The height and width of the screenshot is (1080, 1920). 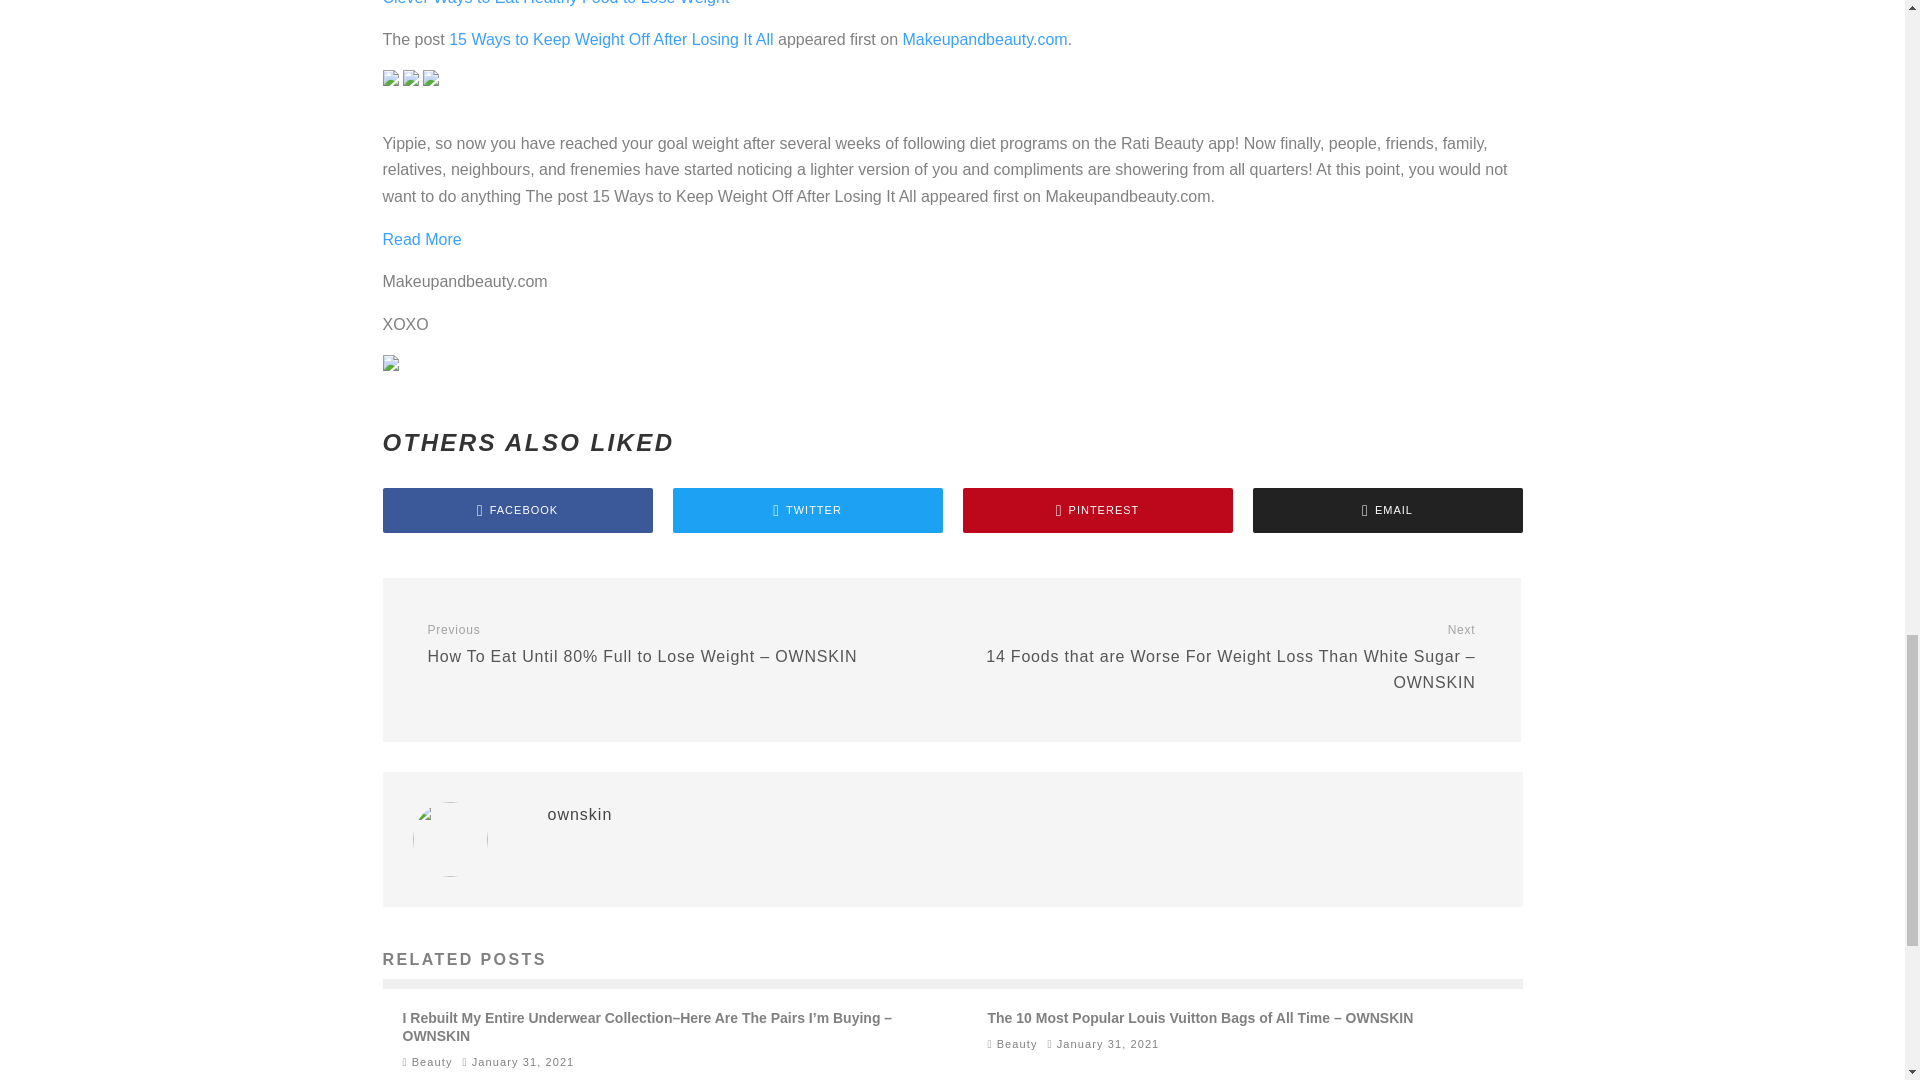 What do you see at coordinates (432, 1062) in the screenshot?
I see `Beauty` at bounding box center [432, 1062].